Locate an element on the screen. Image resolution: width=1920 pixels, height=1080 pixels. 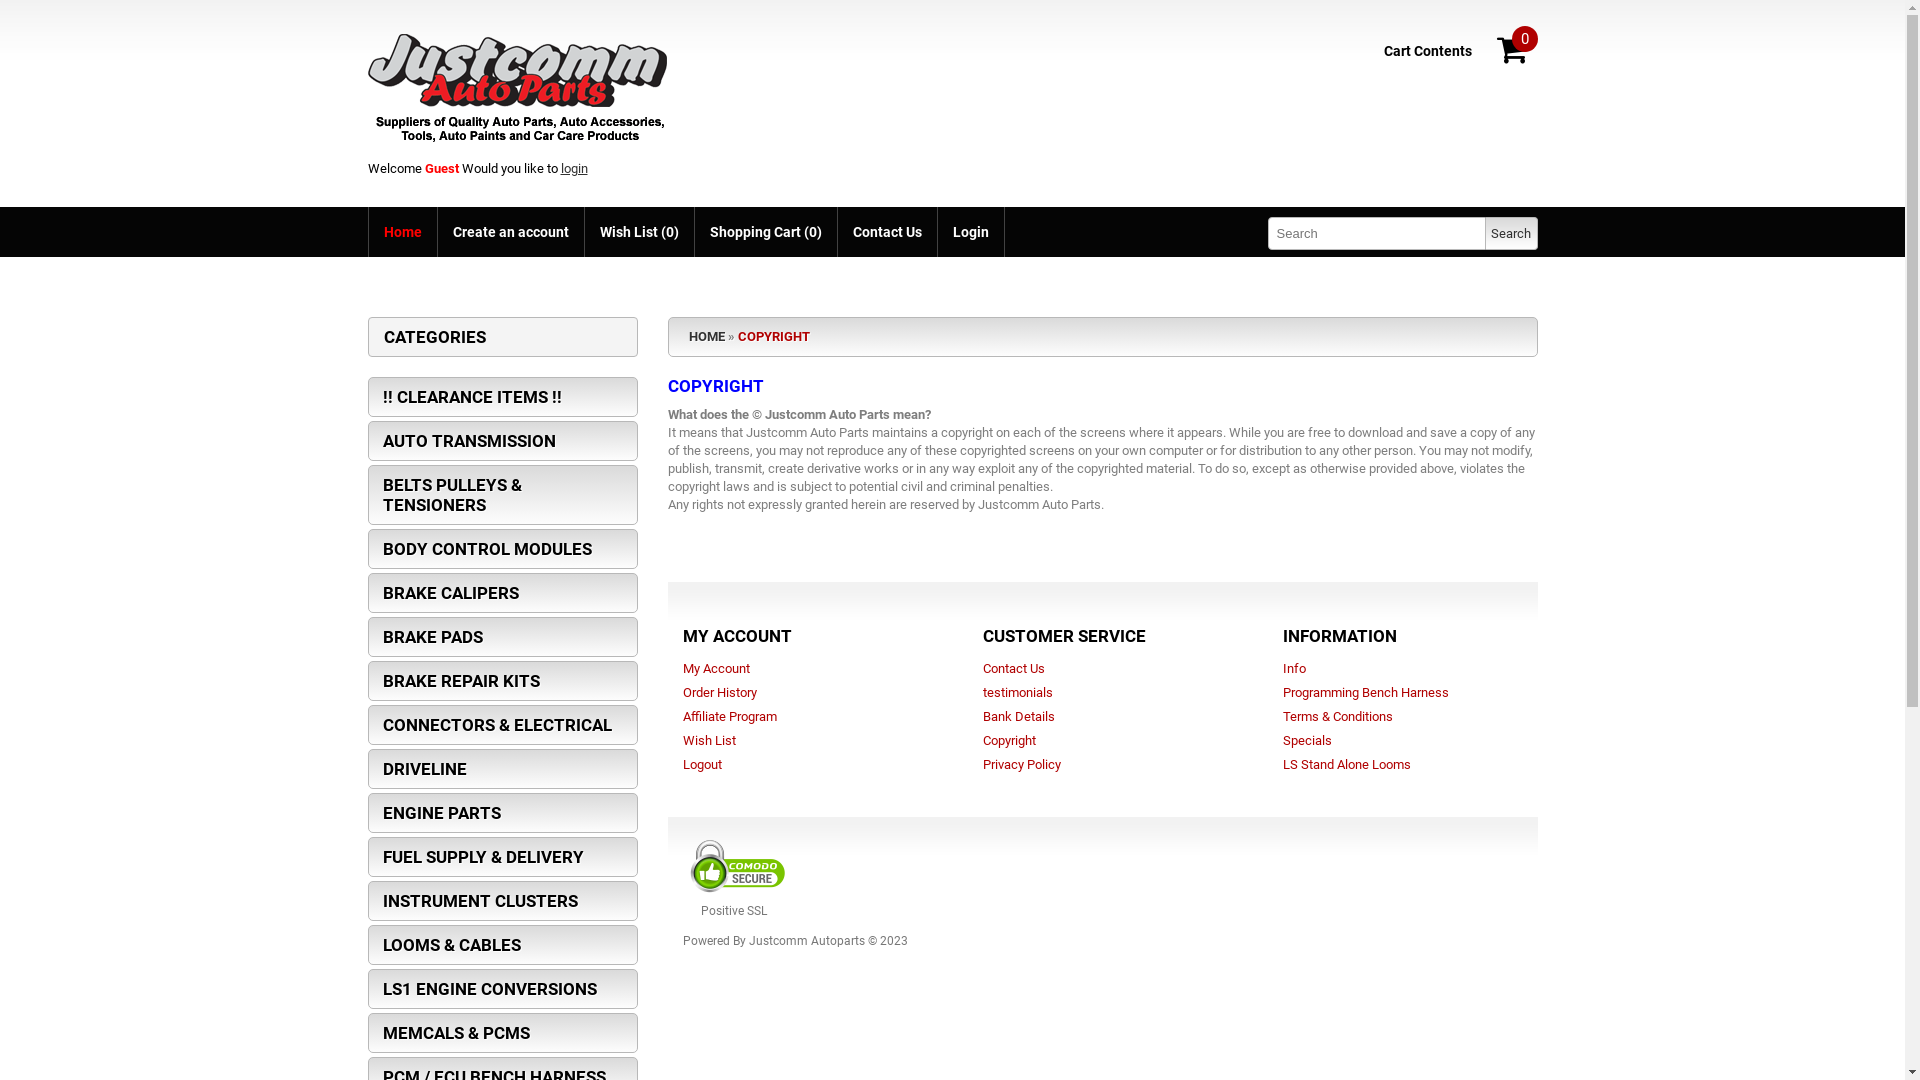
Specials is located at coordinates (1306, 740).